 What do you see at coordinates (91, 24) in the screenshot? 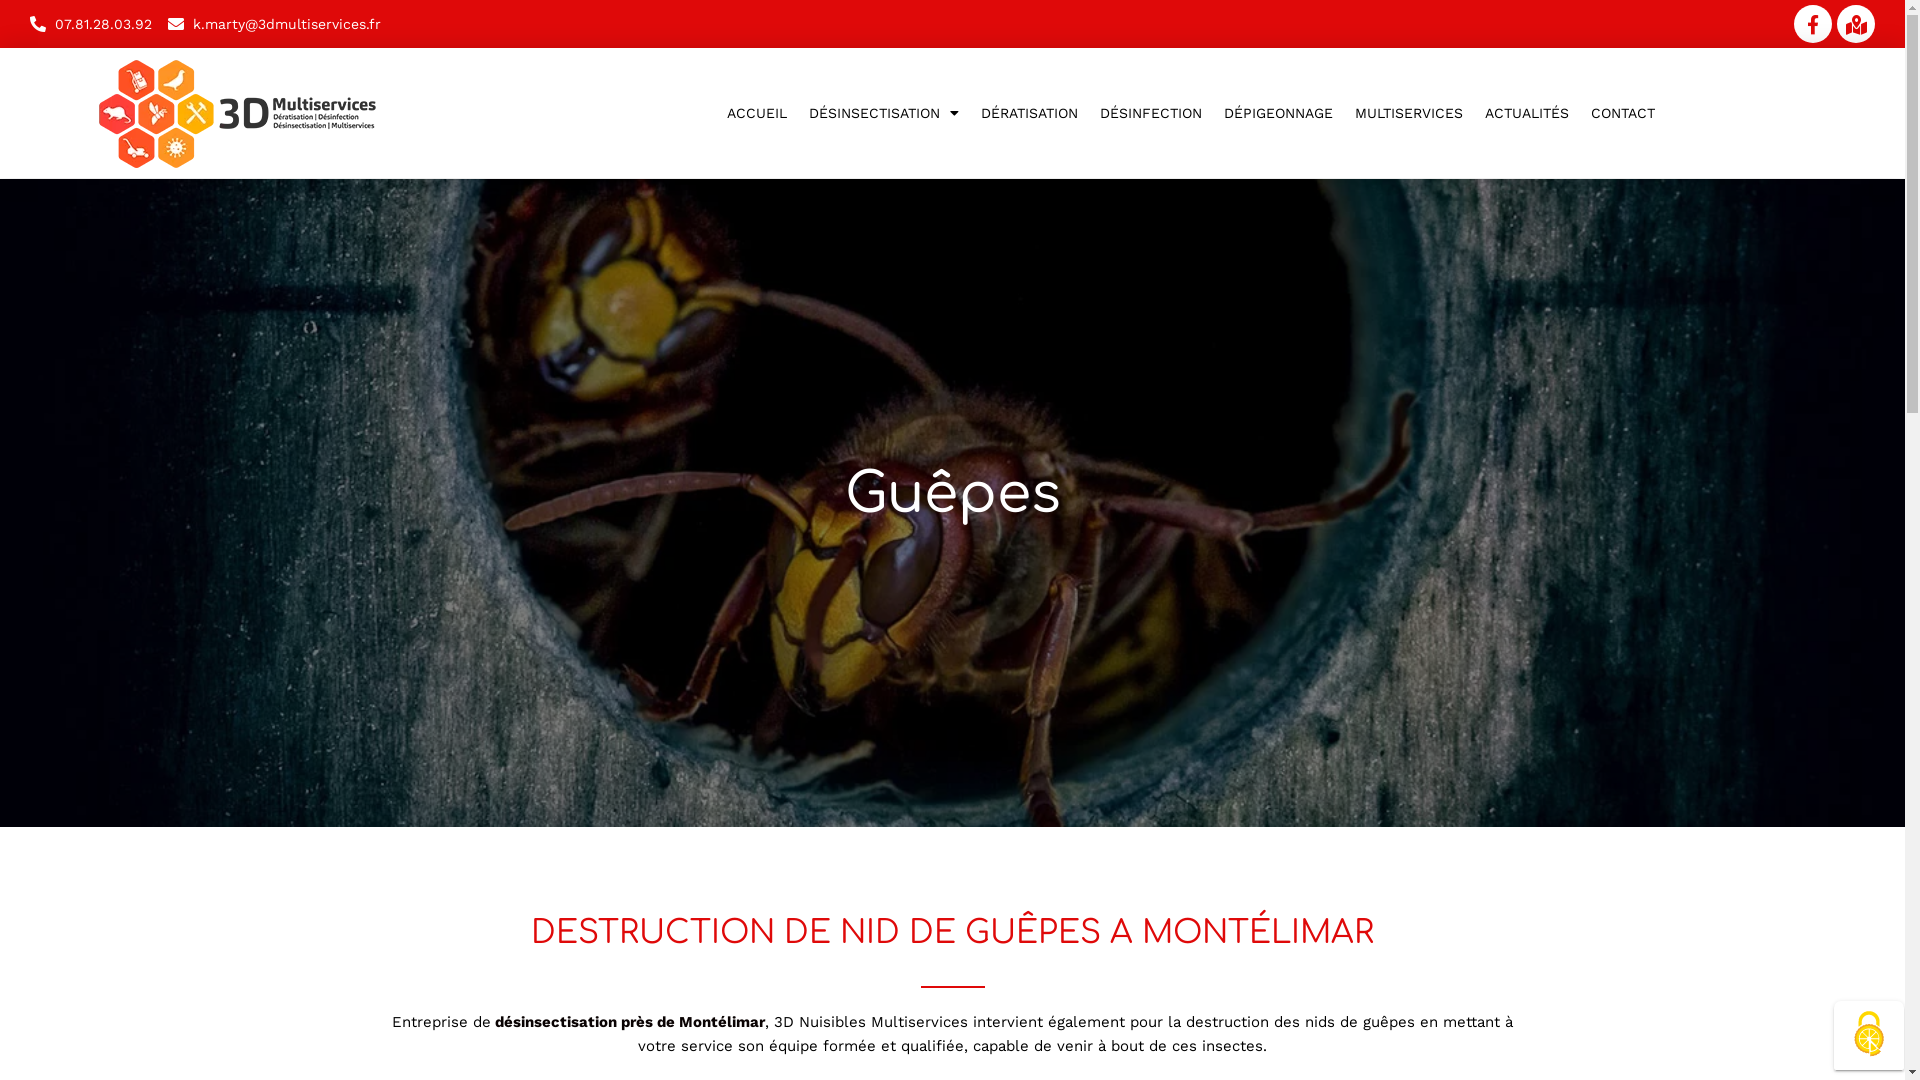
I see `07.81.28.03.92` at bounding box center [91, 24].